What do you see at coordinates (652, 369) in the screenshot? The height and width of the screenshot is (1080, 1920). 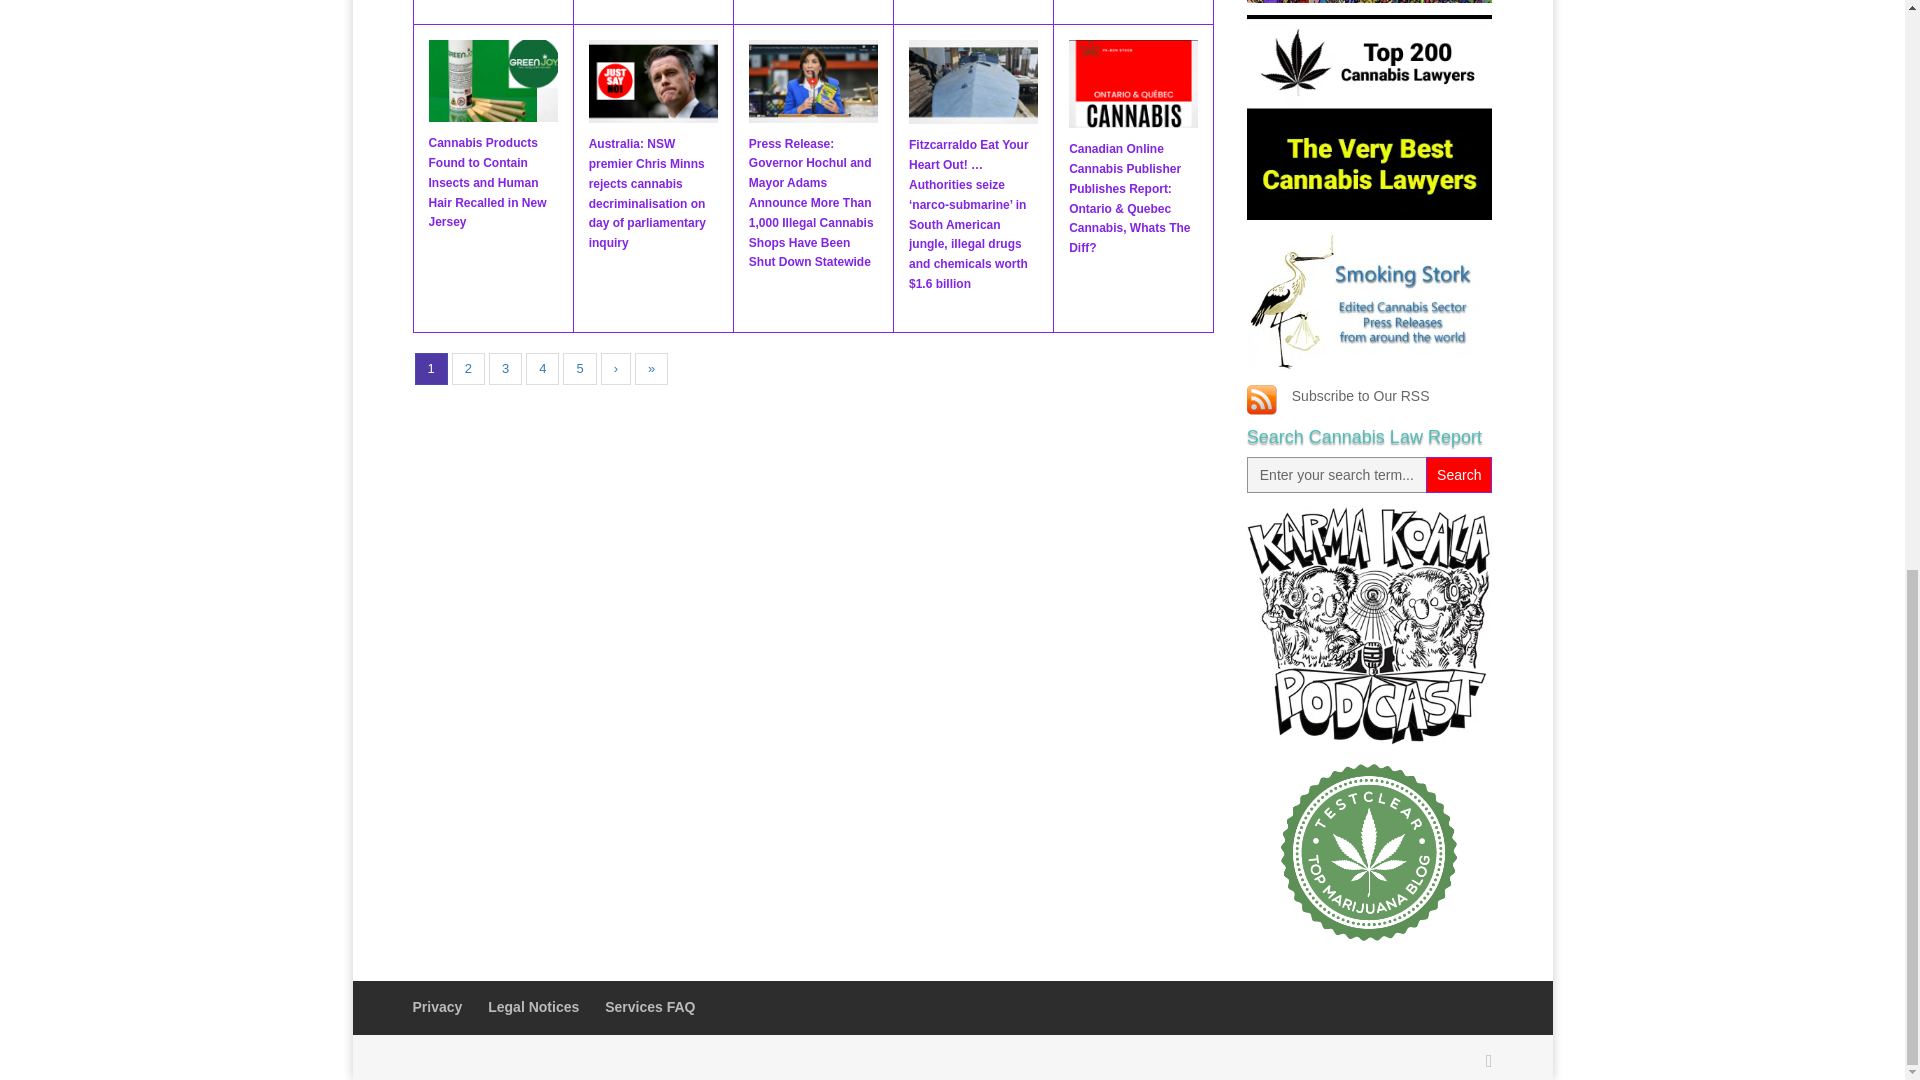 I see `Go to last page` at bounding box center [652, 369].